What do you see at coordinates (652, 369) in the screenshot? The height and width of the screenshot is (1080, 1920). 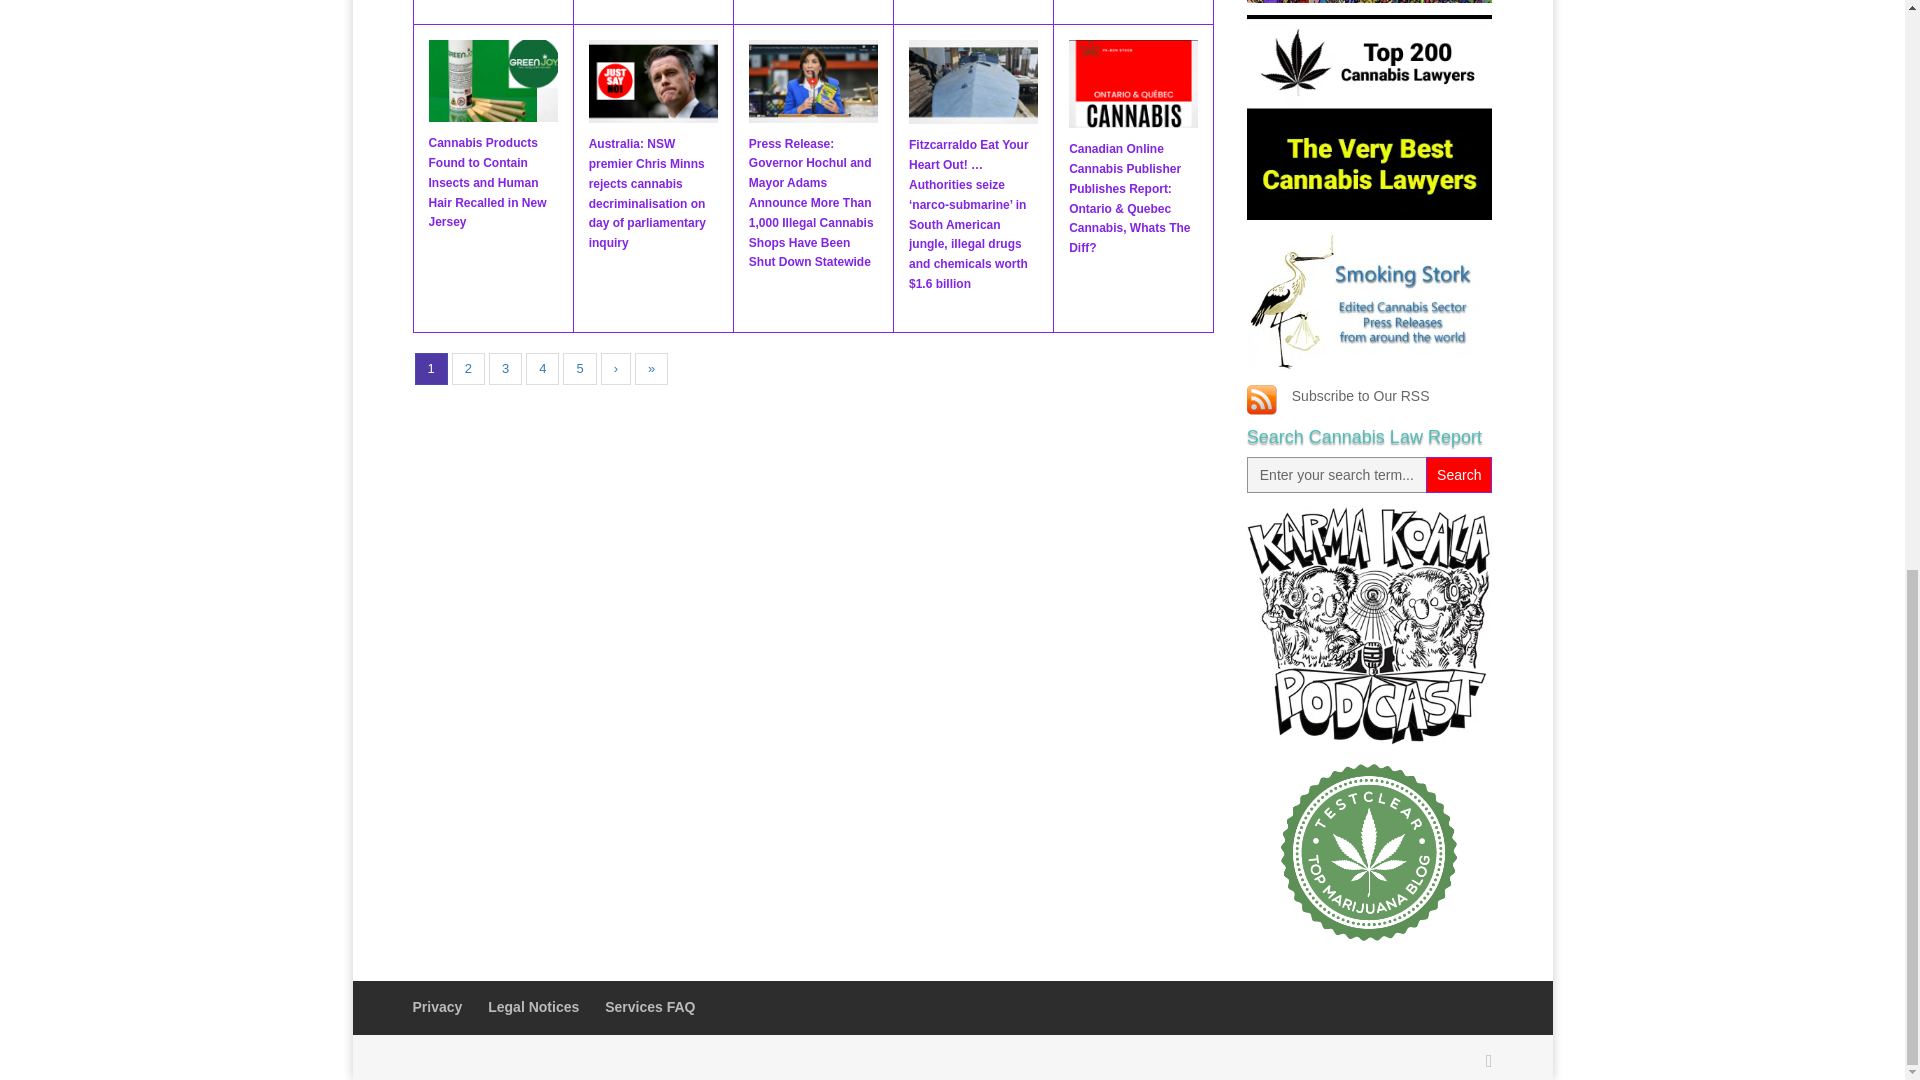 I see `Go to last page` at bounding box center [652, 369].